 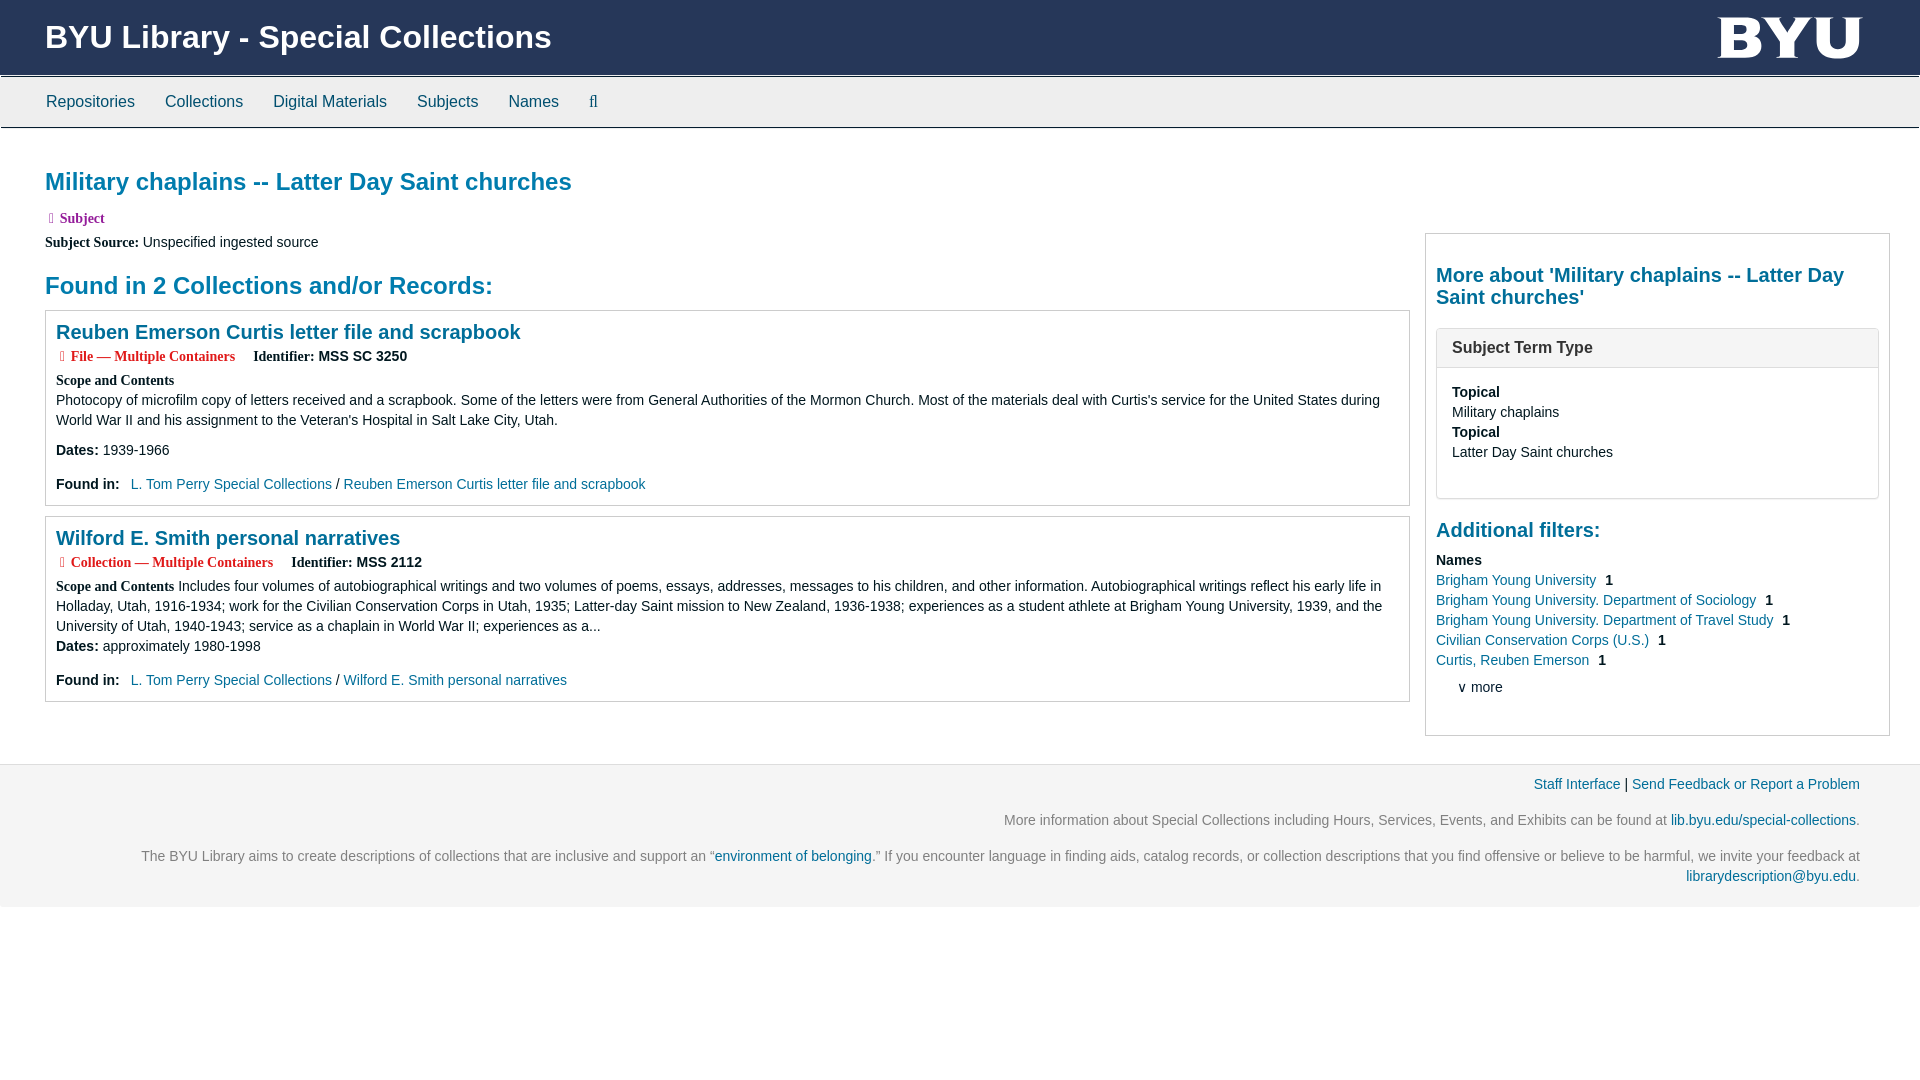 I want to click on Wilford E. Smith personal narratives, so click(x=454, y=679).